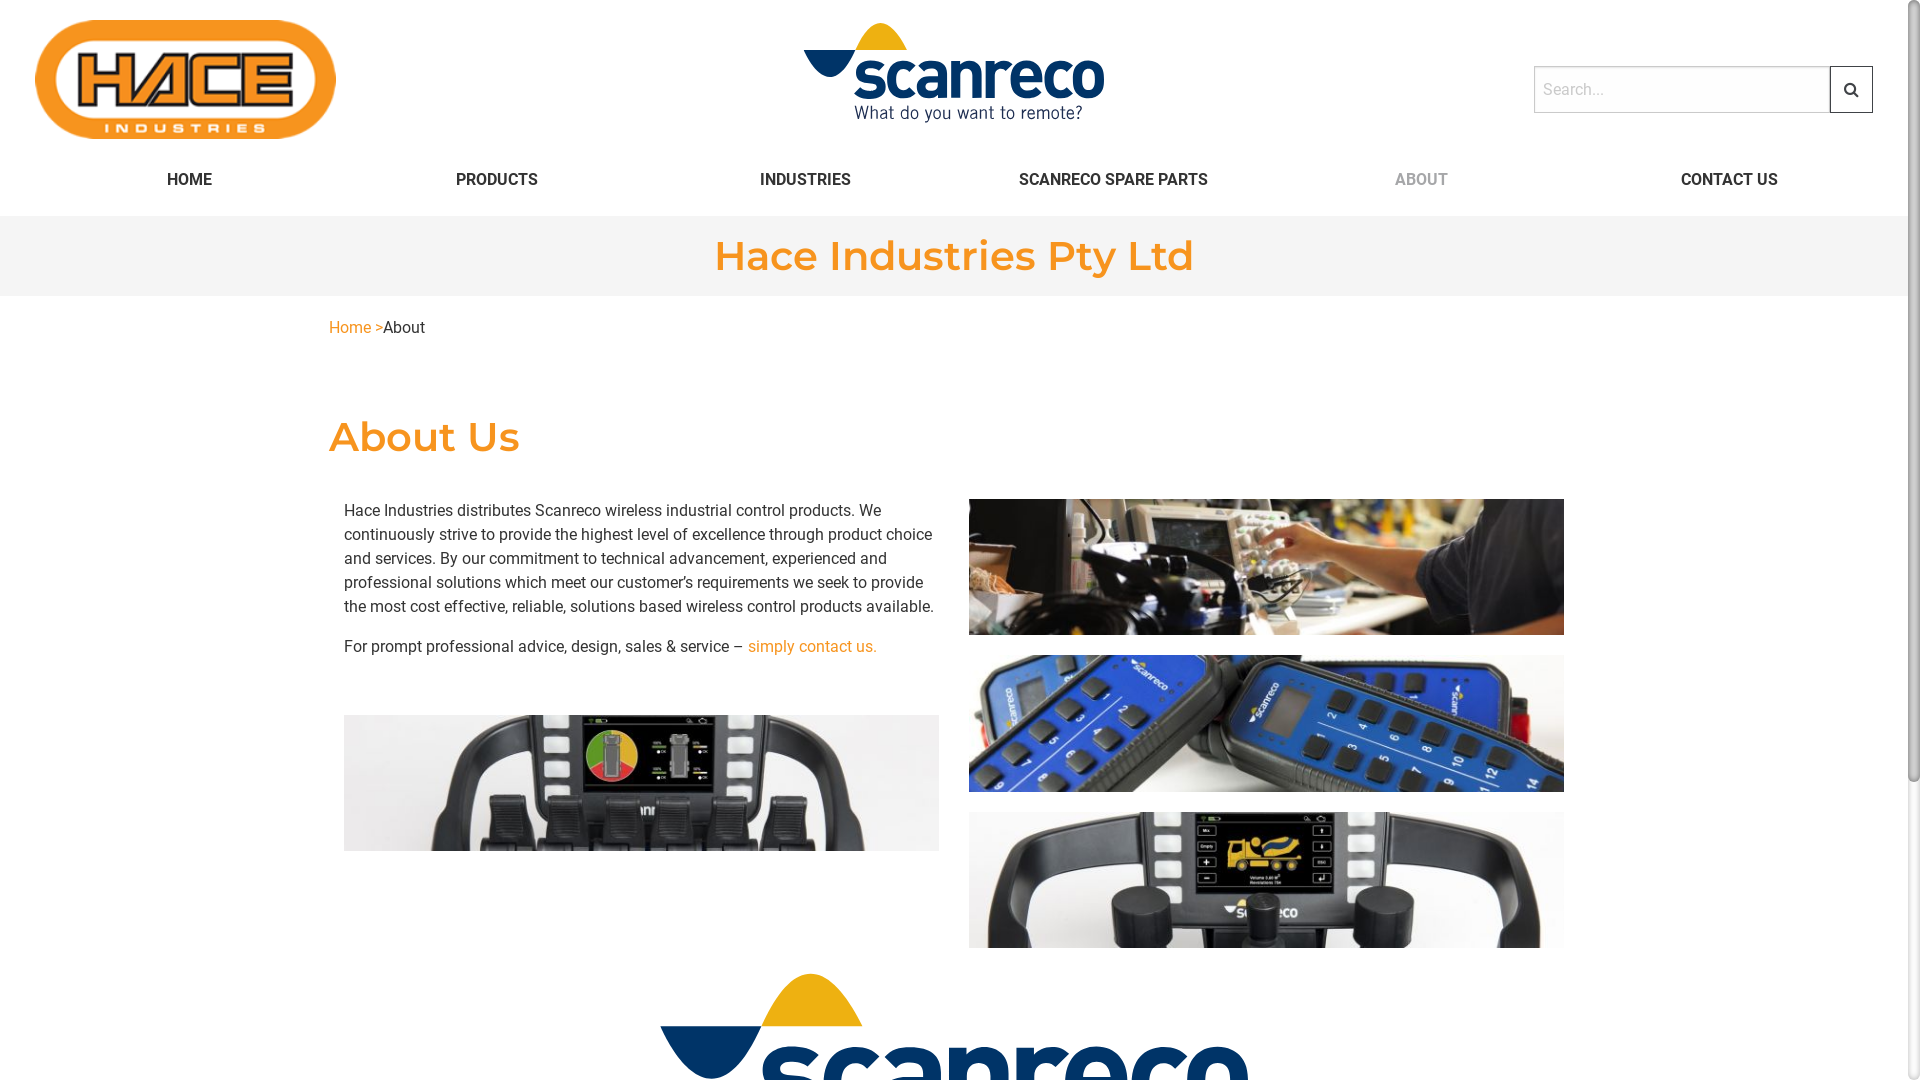 Image resolution: width=1920 pixels, height=1080 pixels. I want to click on go, so click(1852, 90).